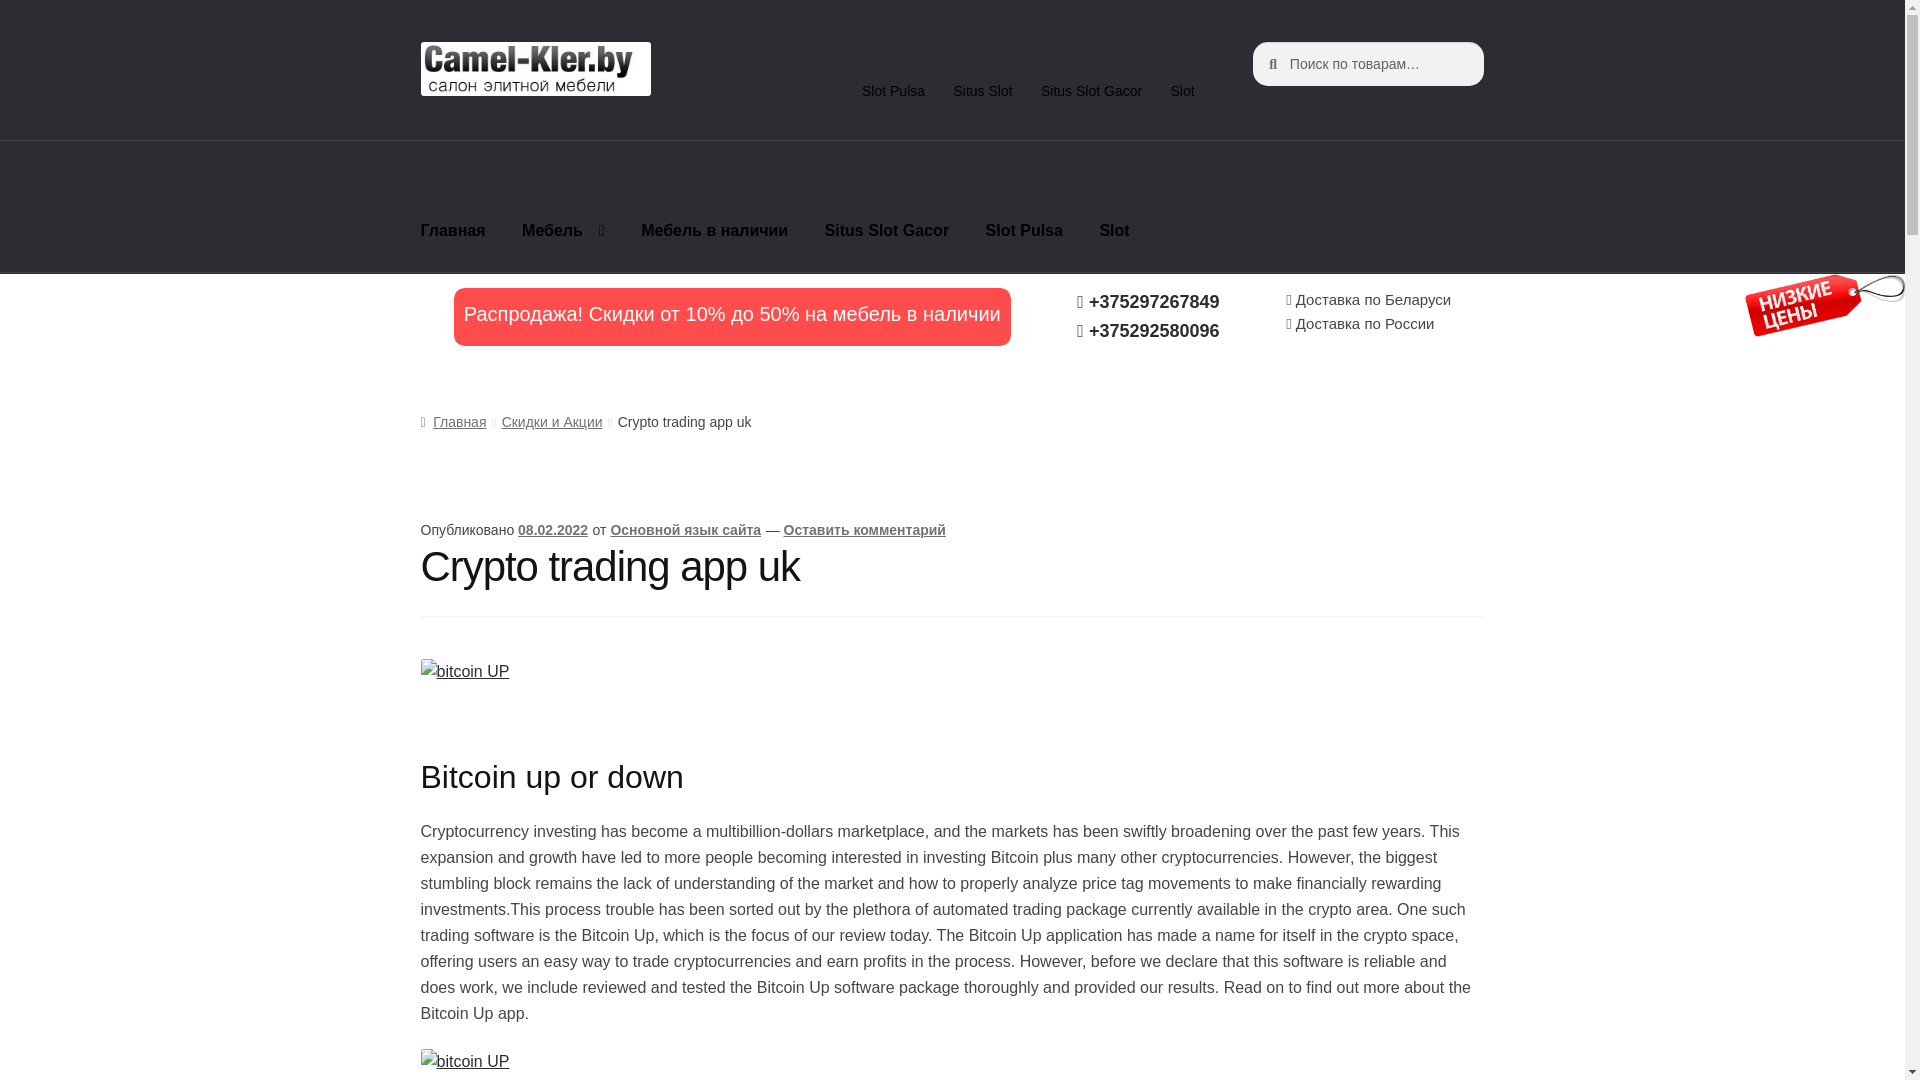 This screenshot has width=1920, height=1080. Describe the element at coordinates (1113, 231) in the screenshot. I see `Slot` at that location.